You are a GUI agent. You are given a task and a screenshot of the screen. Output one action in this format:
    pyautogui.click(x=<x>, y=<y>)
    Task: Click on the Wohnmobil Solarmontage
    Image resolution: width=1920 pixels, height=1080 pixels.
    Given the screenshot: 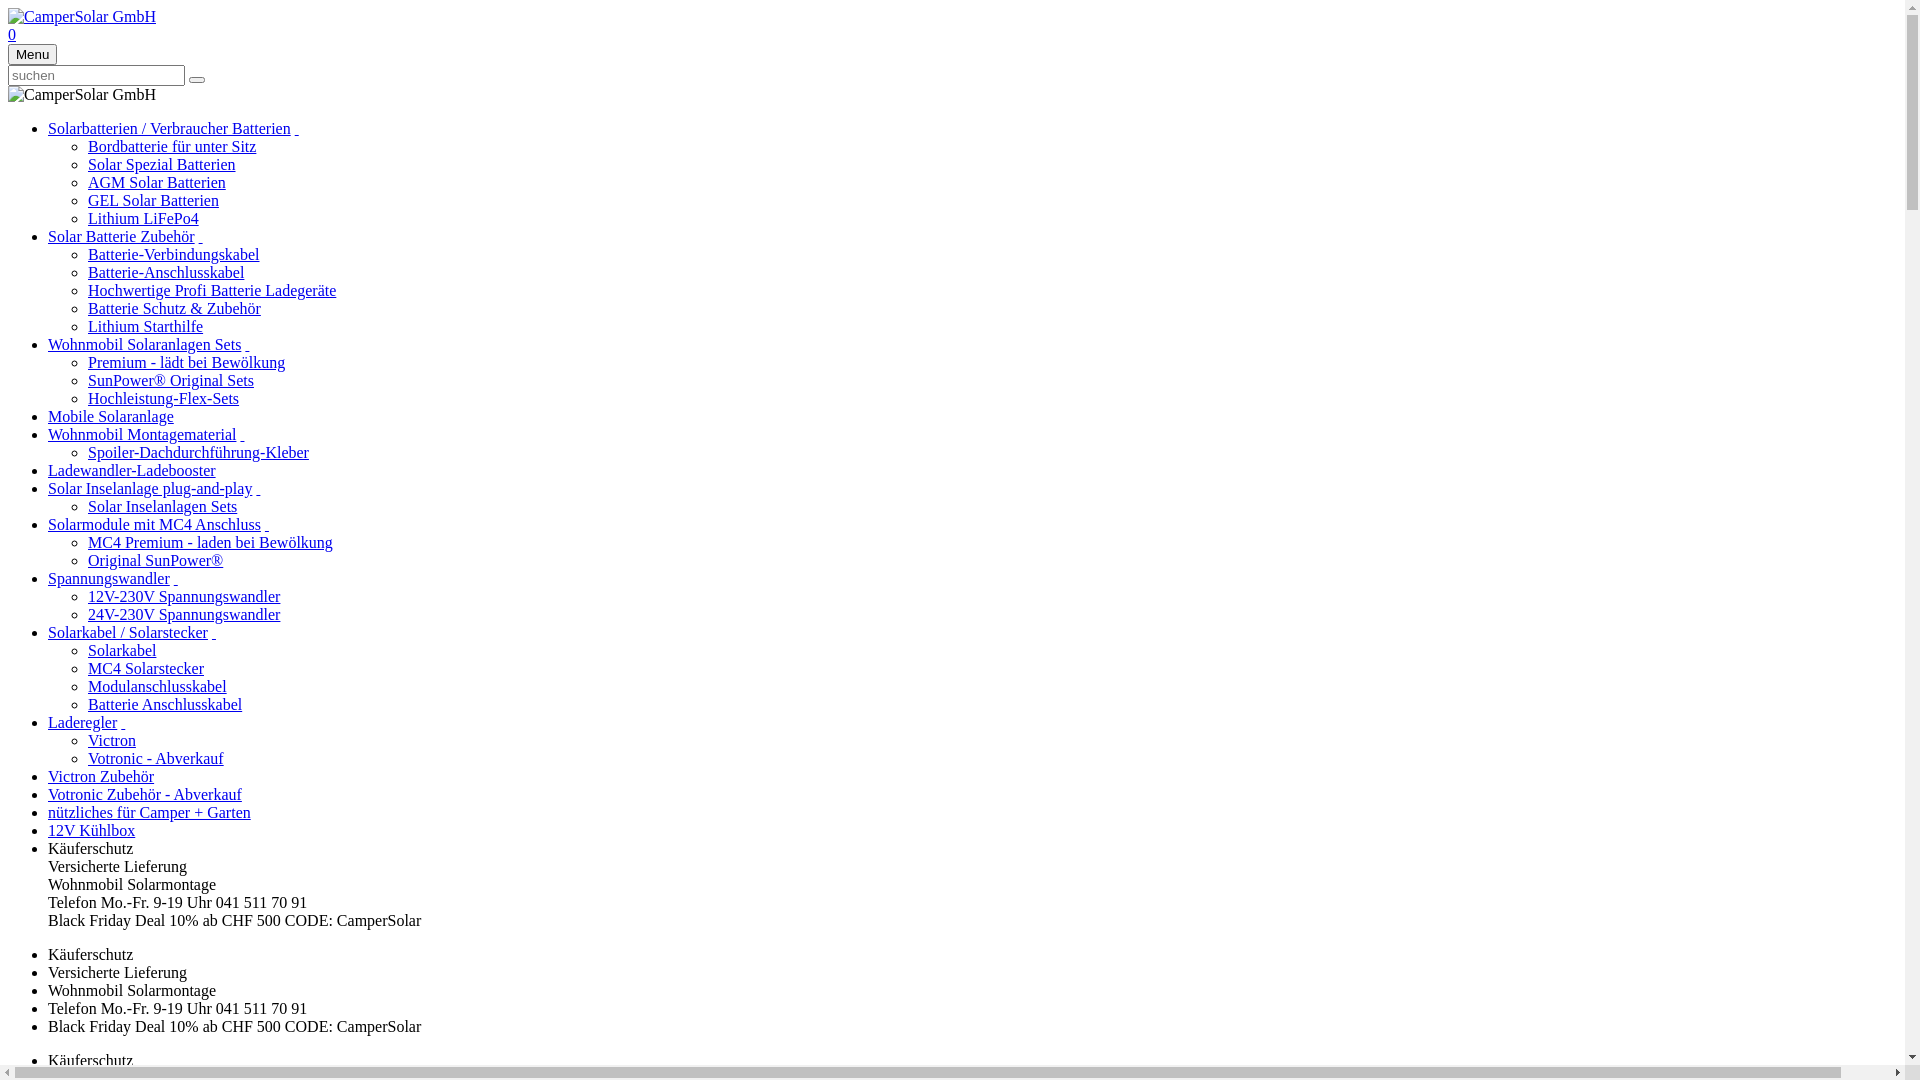 What is the action you would take?
    pyautogui.click(x=132, y=990)
    